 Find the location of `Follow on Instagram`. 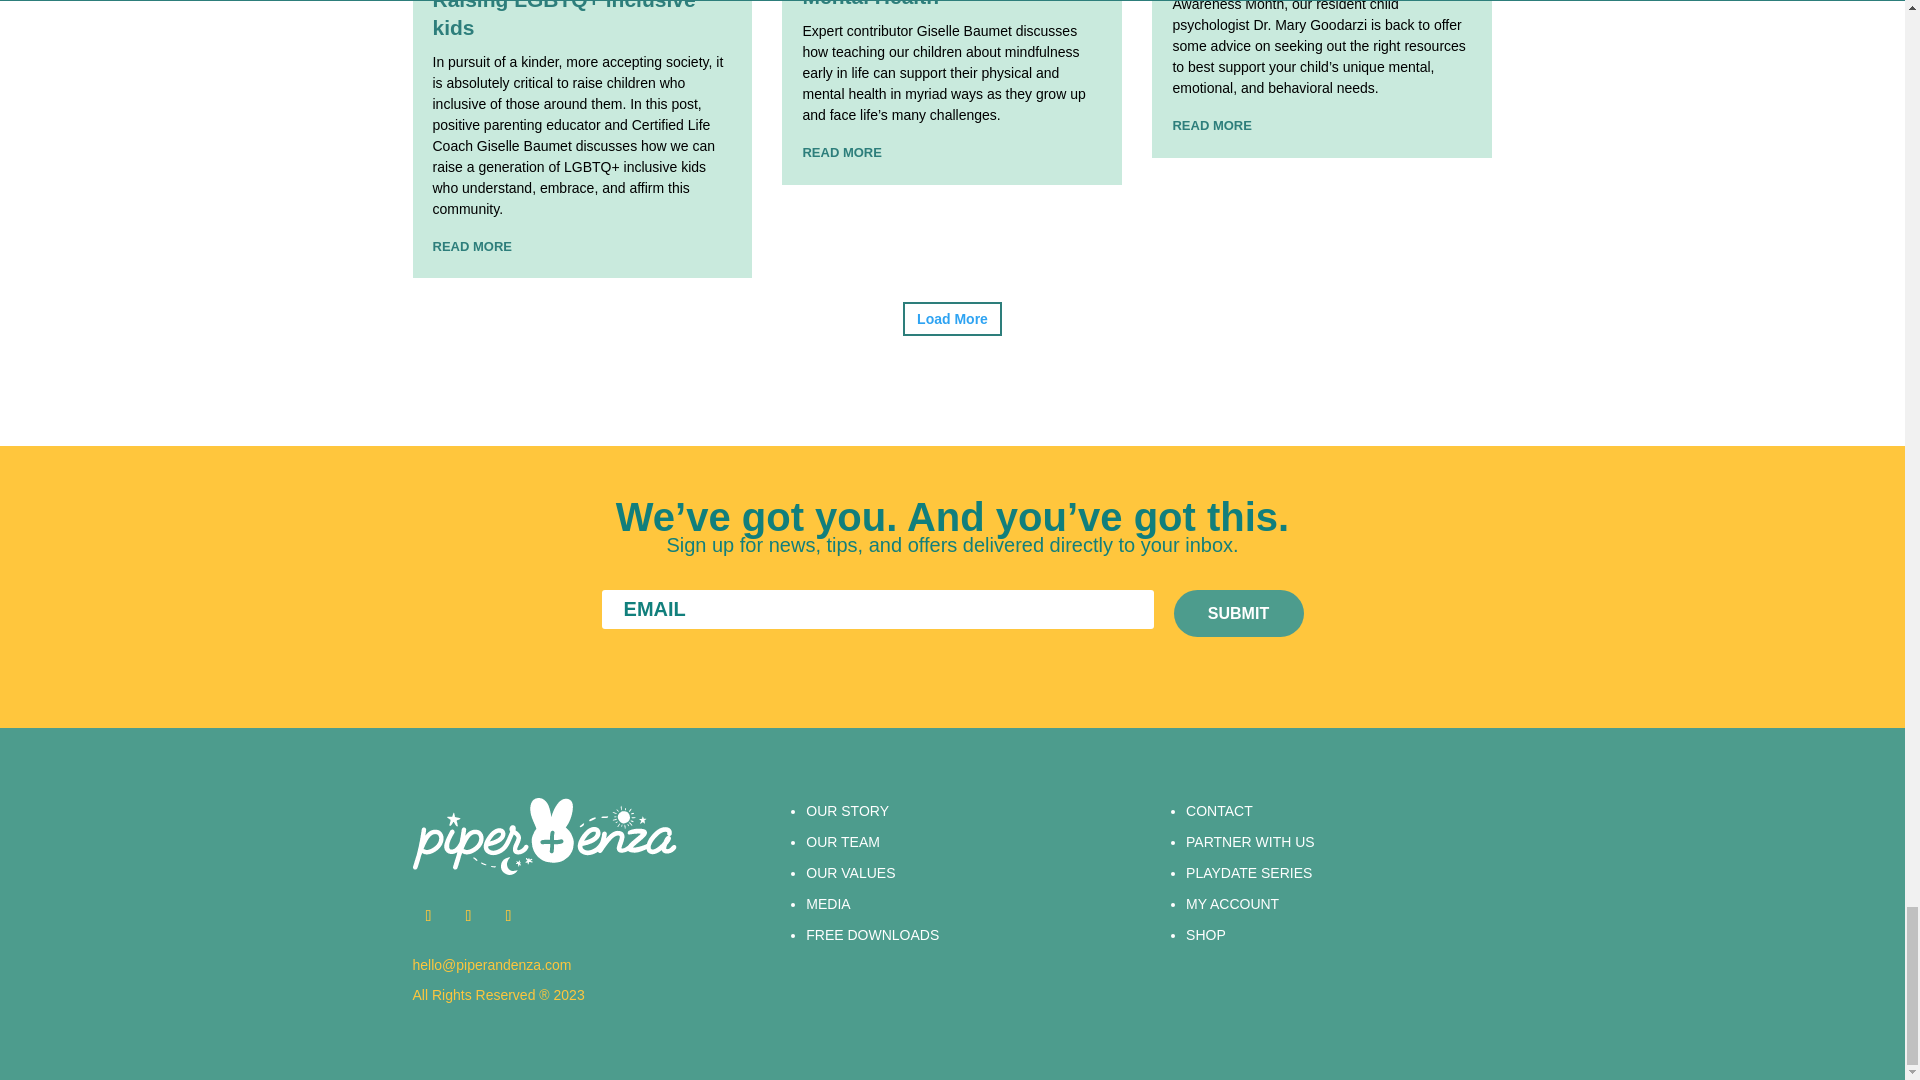

Follow on Instagram is located at coordinates (428, 916).